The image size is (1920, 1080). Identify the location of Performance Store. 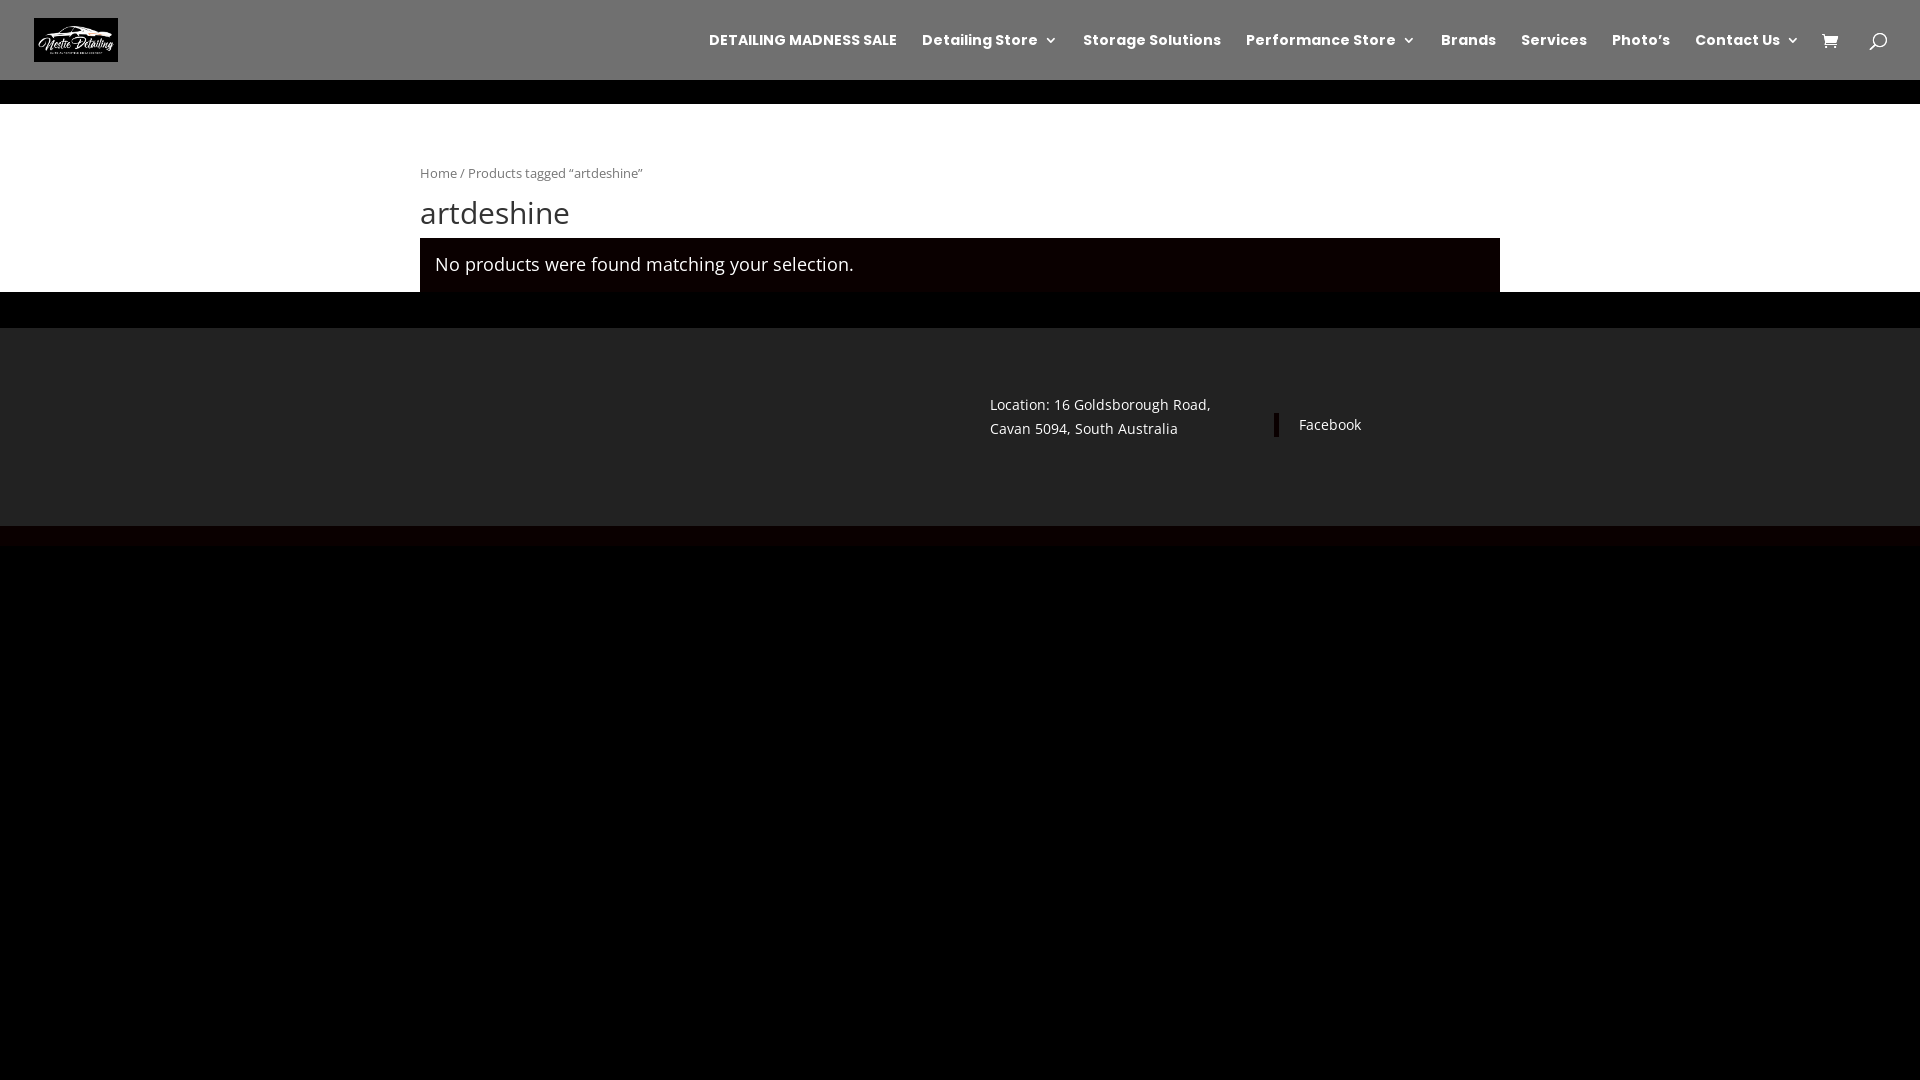
(1331, 56).